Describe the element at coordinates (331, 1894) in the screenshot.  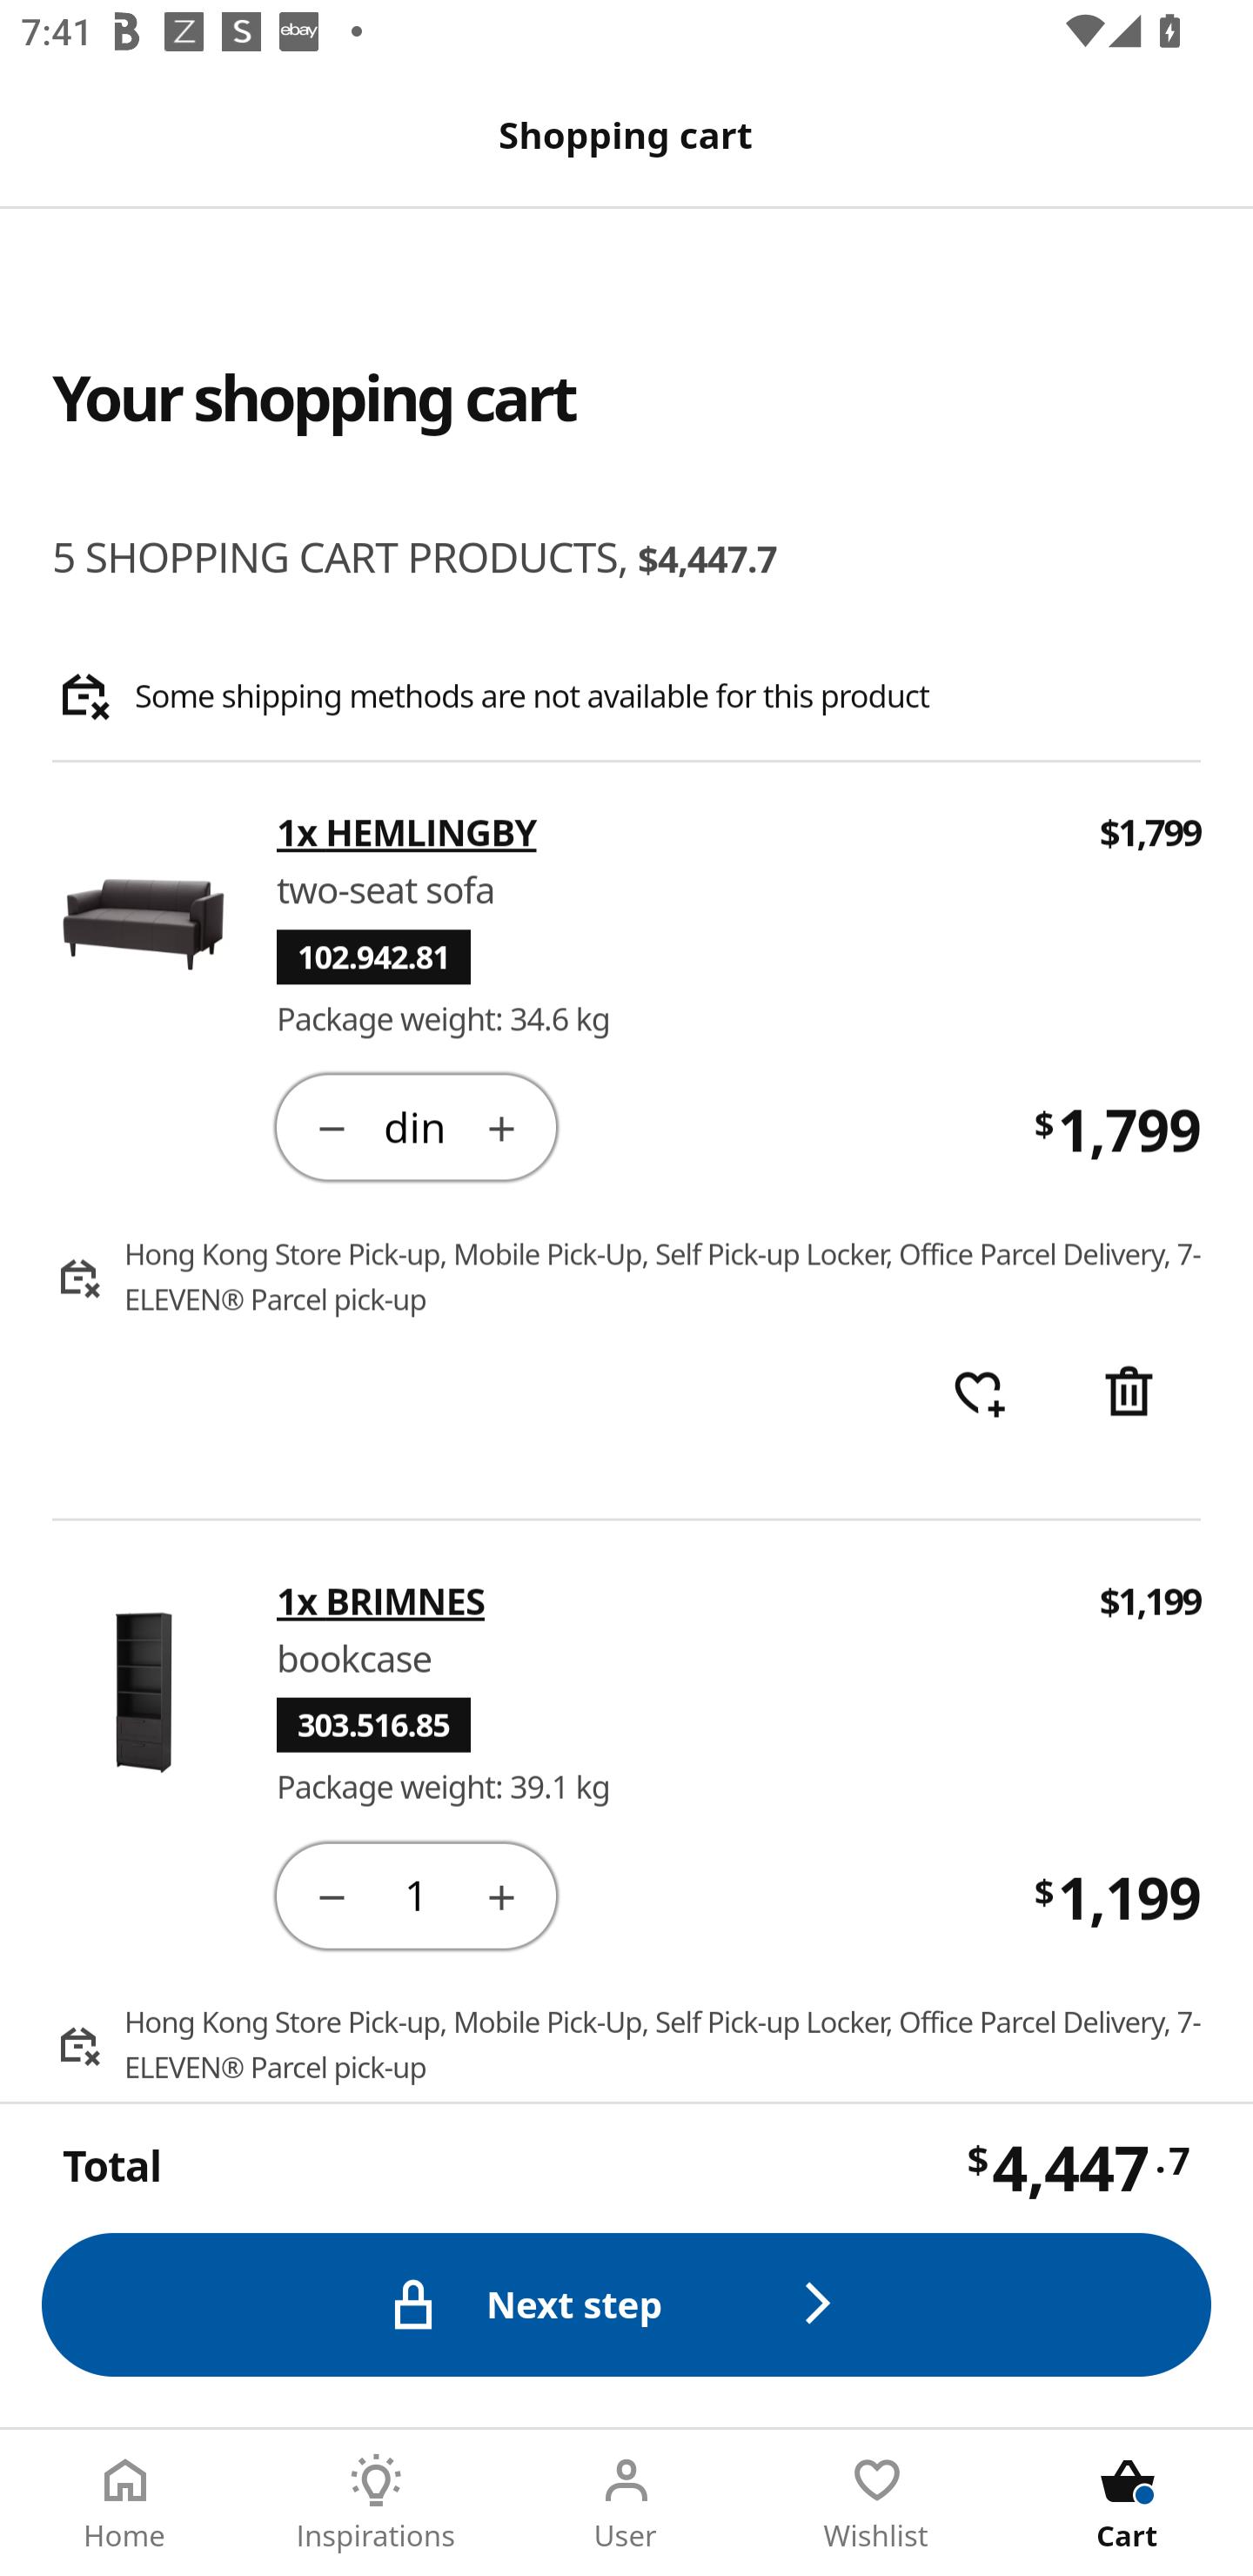
I see `` at that location.